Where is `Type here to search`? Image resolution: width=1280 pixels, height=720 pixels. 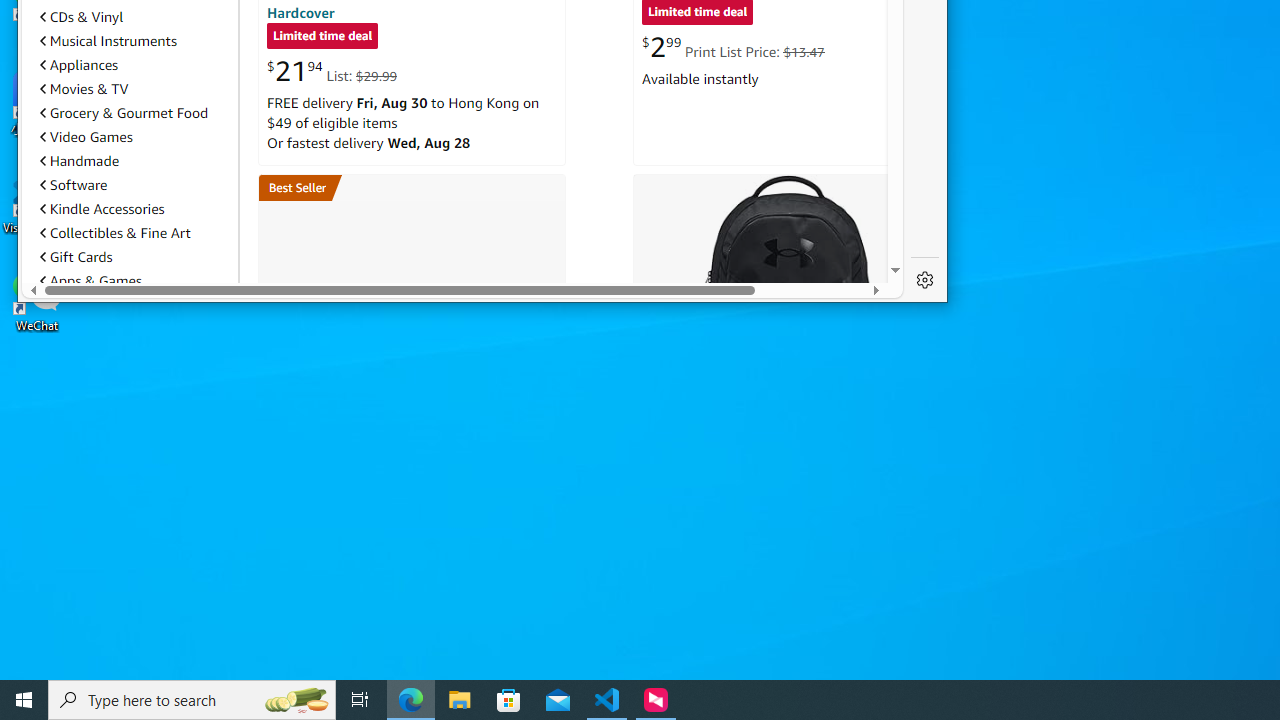 Type here to search is located at coordinates (192, 700).